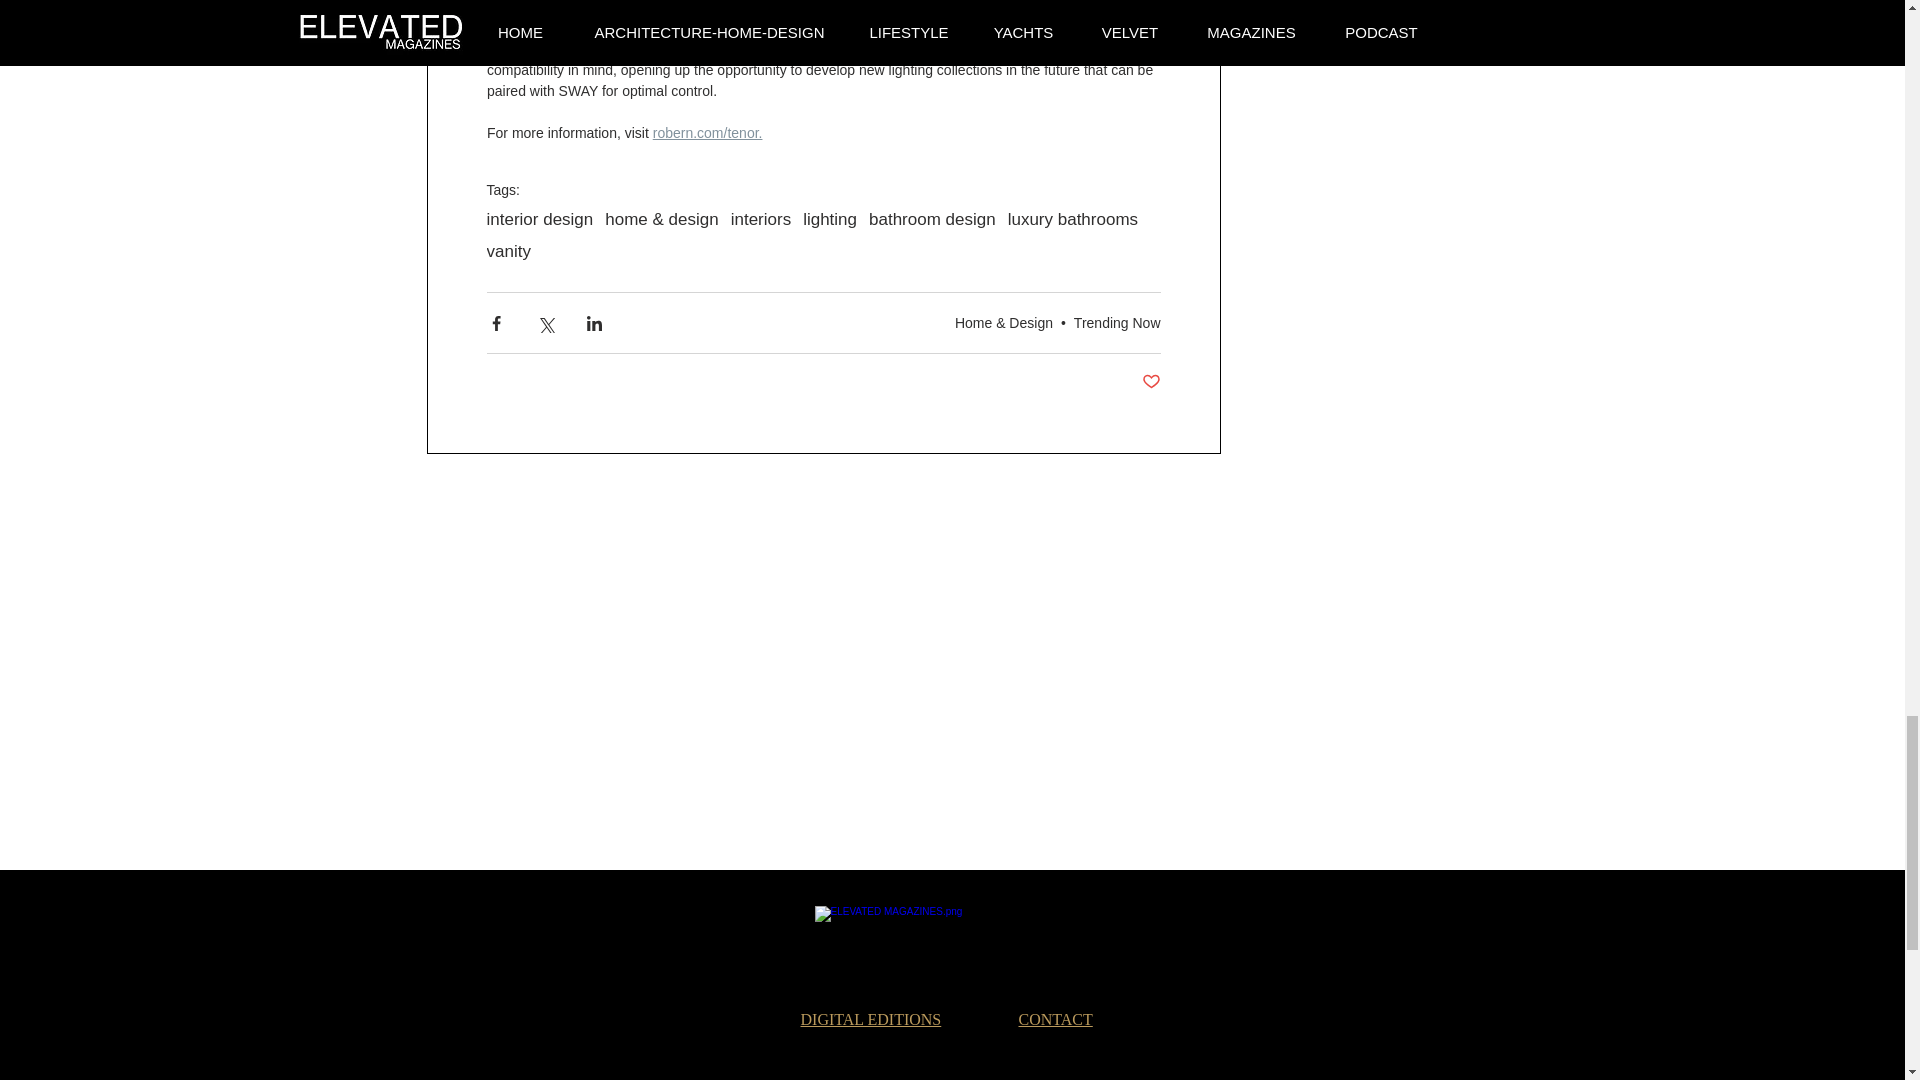 The height and width of the screenshot is (1080, 1920). Describe the element at coordinates (761, 220) in the screenshot. I see `interiors` at that location.